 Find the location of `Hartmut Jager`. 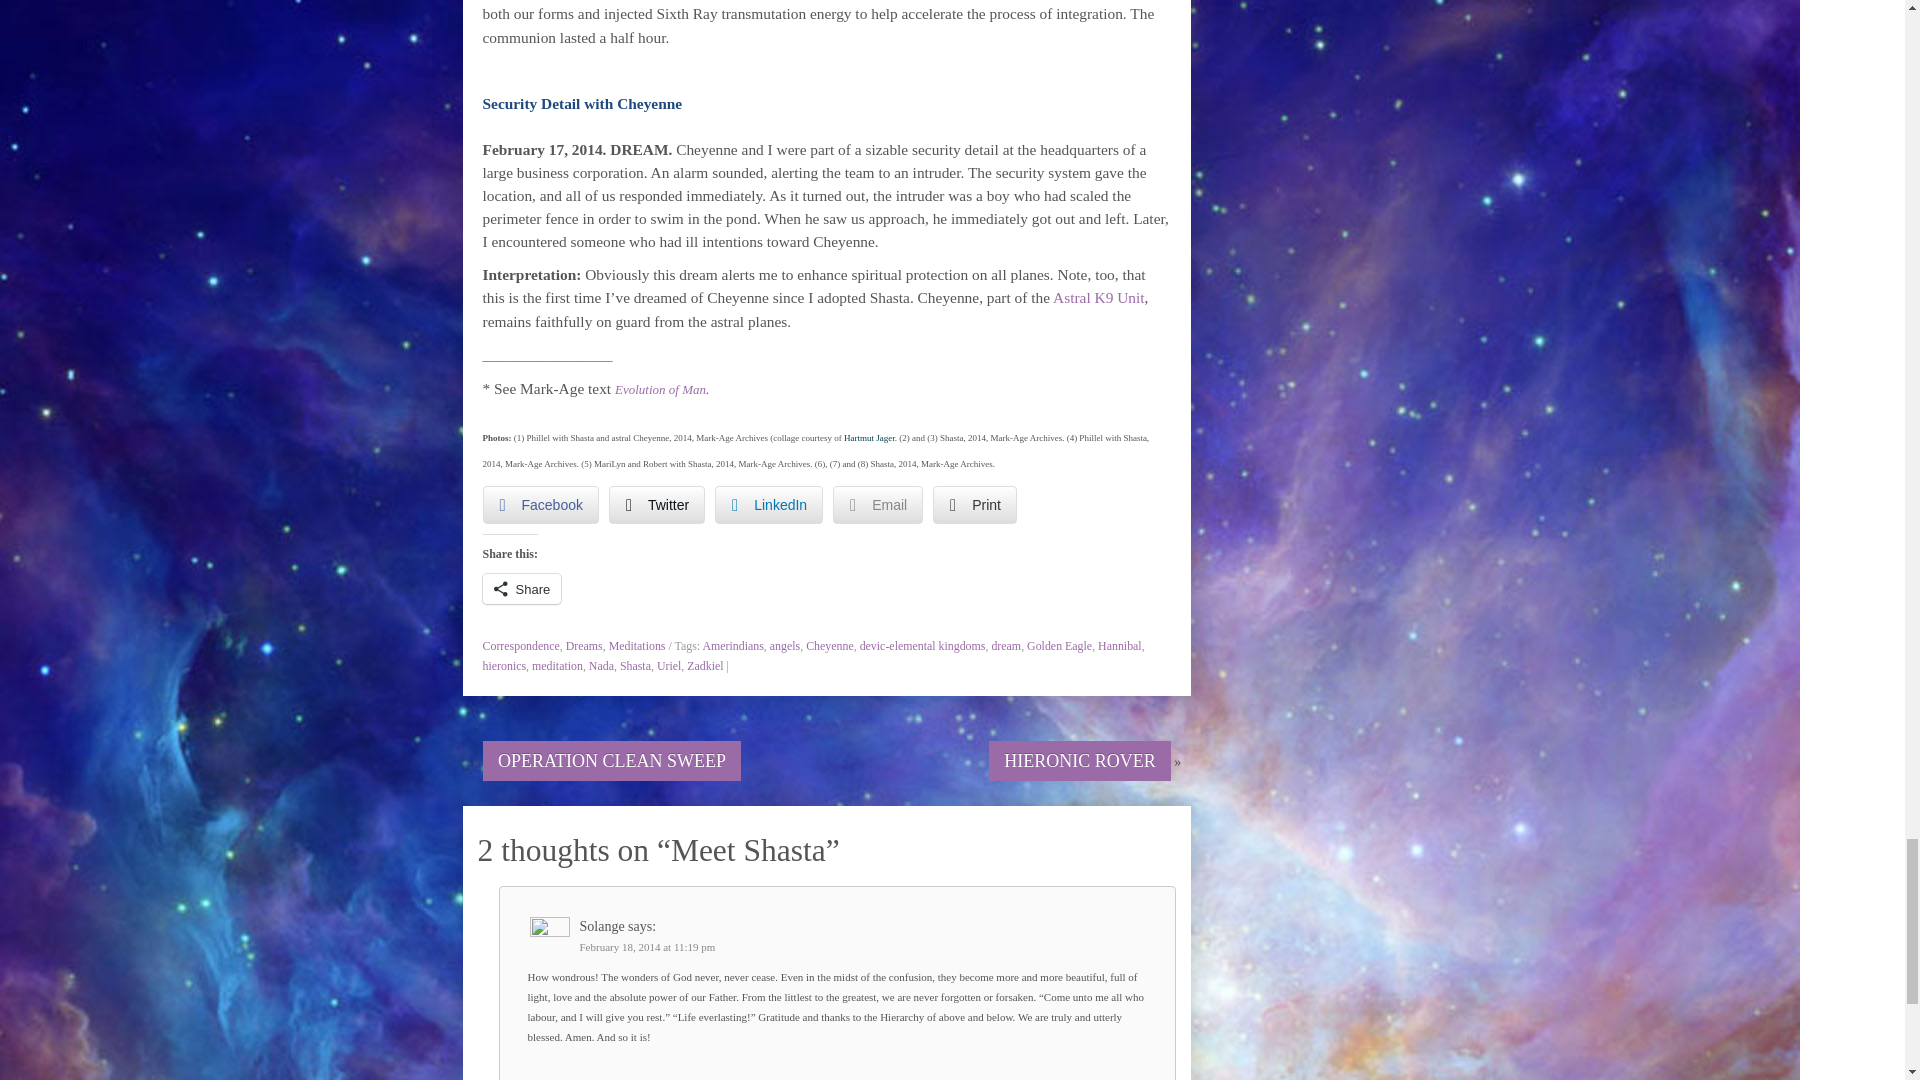

Hartmut Jager is located at coordinates (869, 438).